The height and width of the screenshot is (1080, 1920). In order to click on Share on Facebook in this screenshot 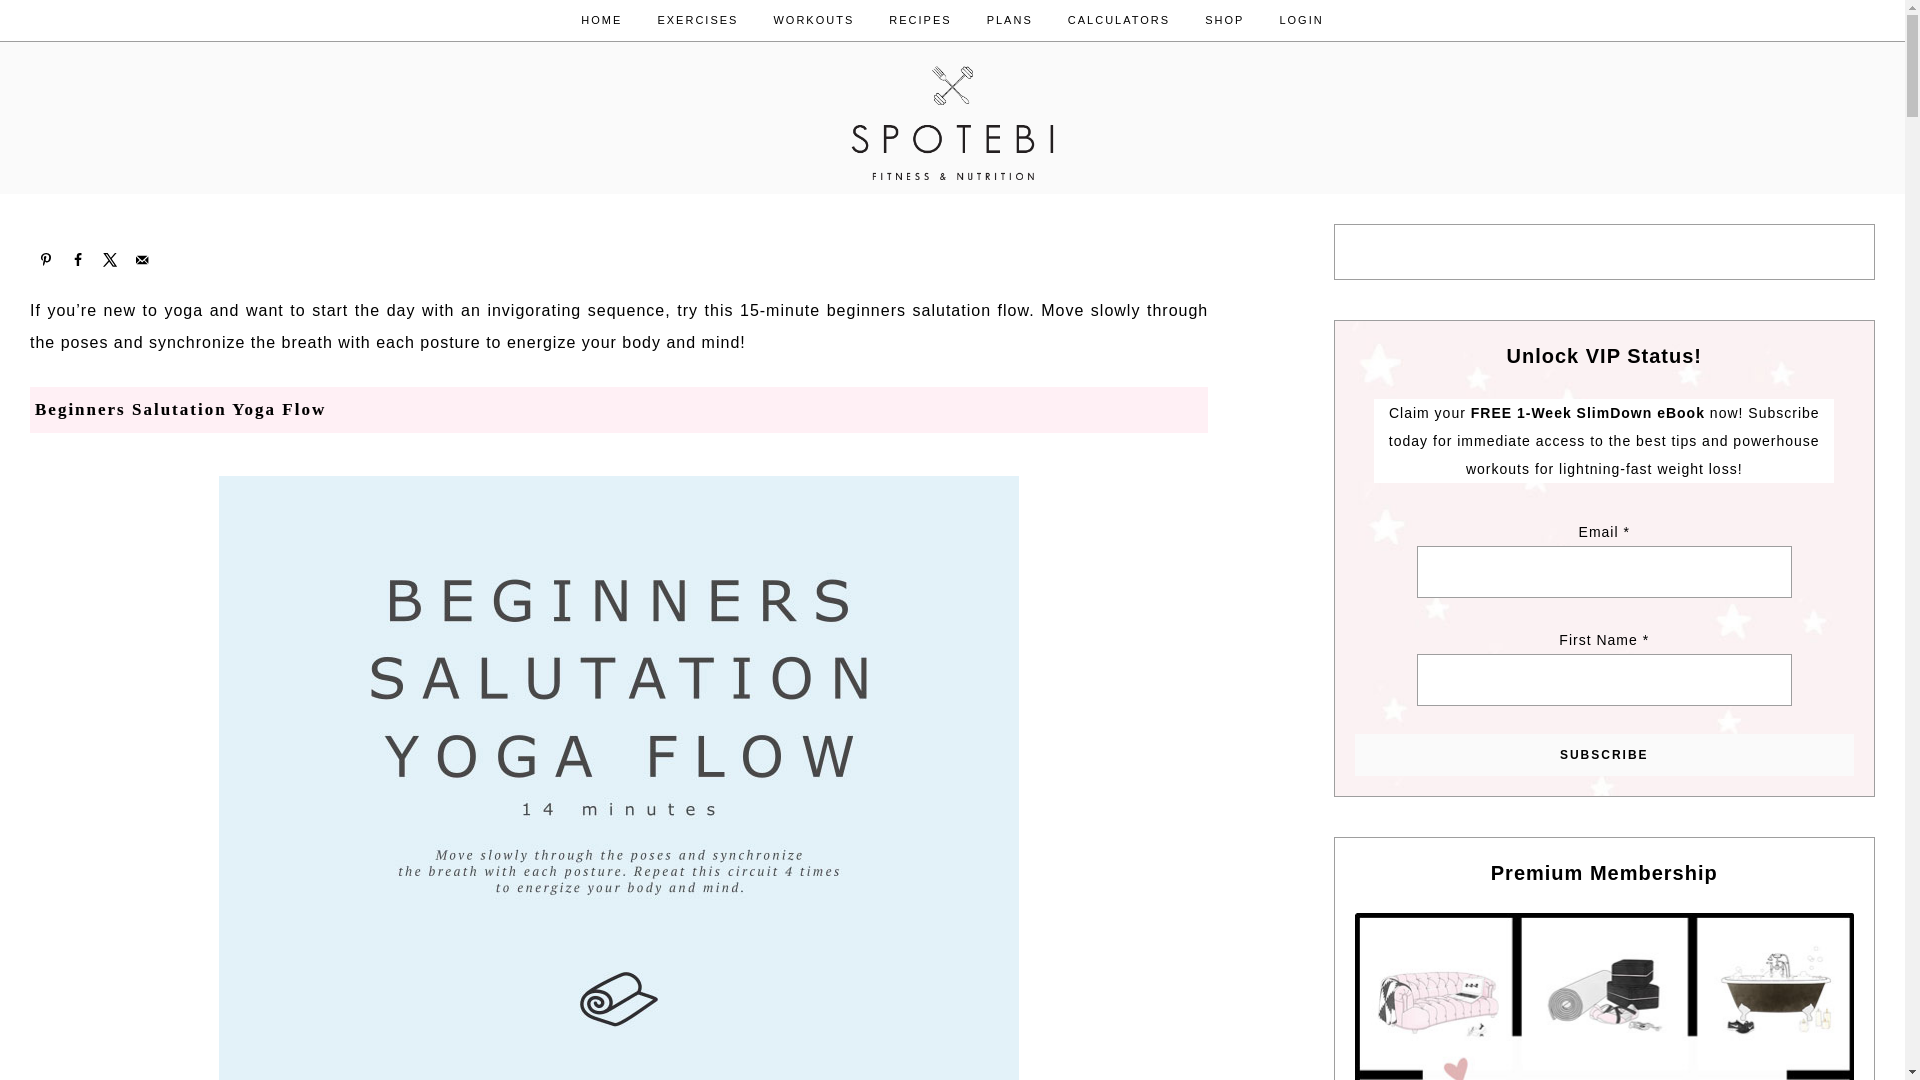, I will do `click(78, 260)`.